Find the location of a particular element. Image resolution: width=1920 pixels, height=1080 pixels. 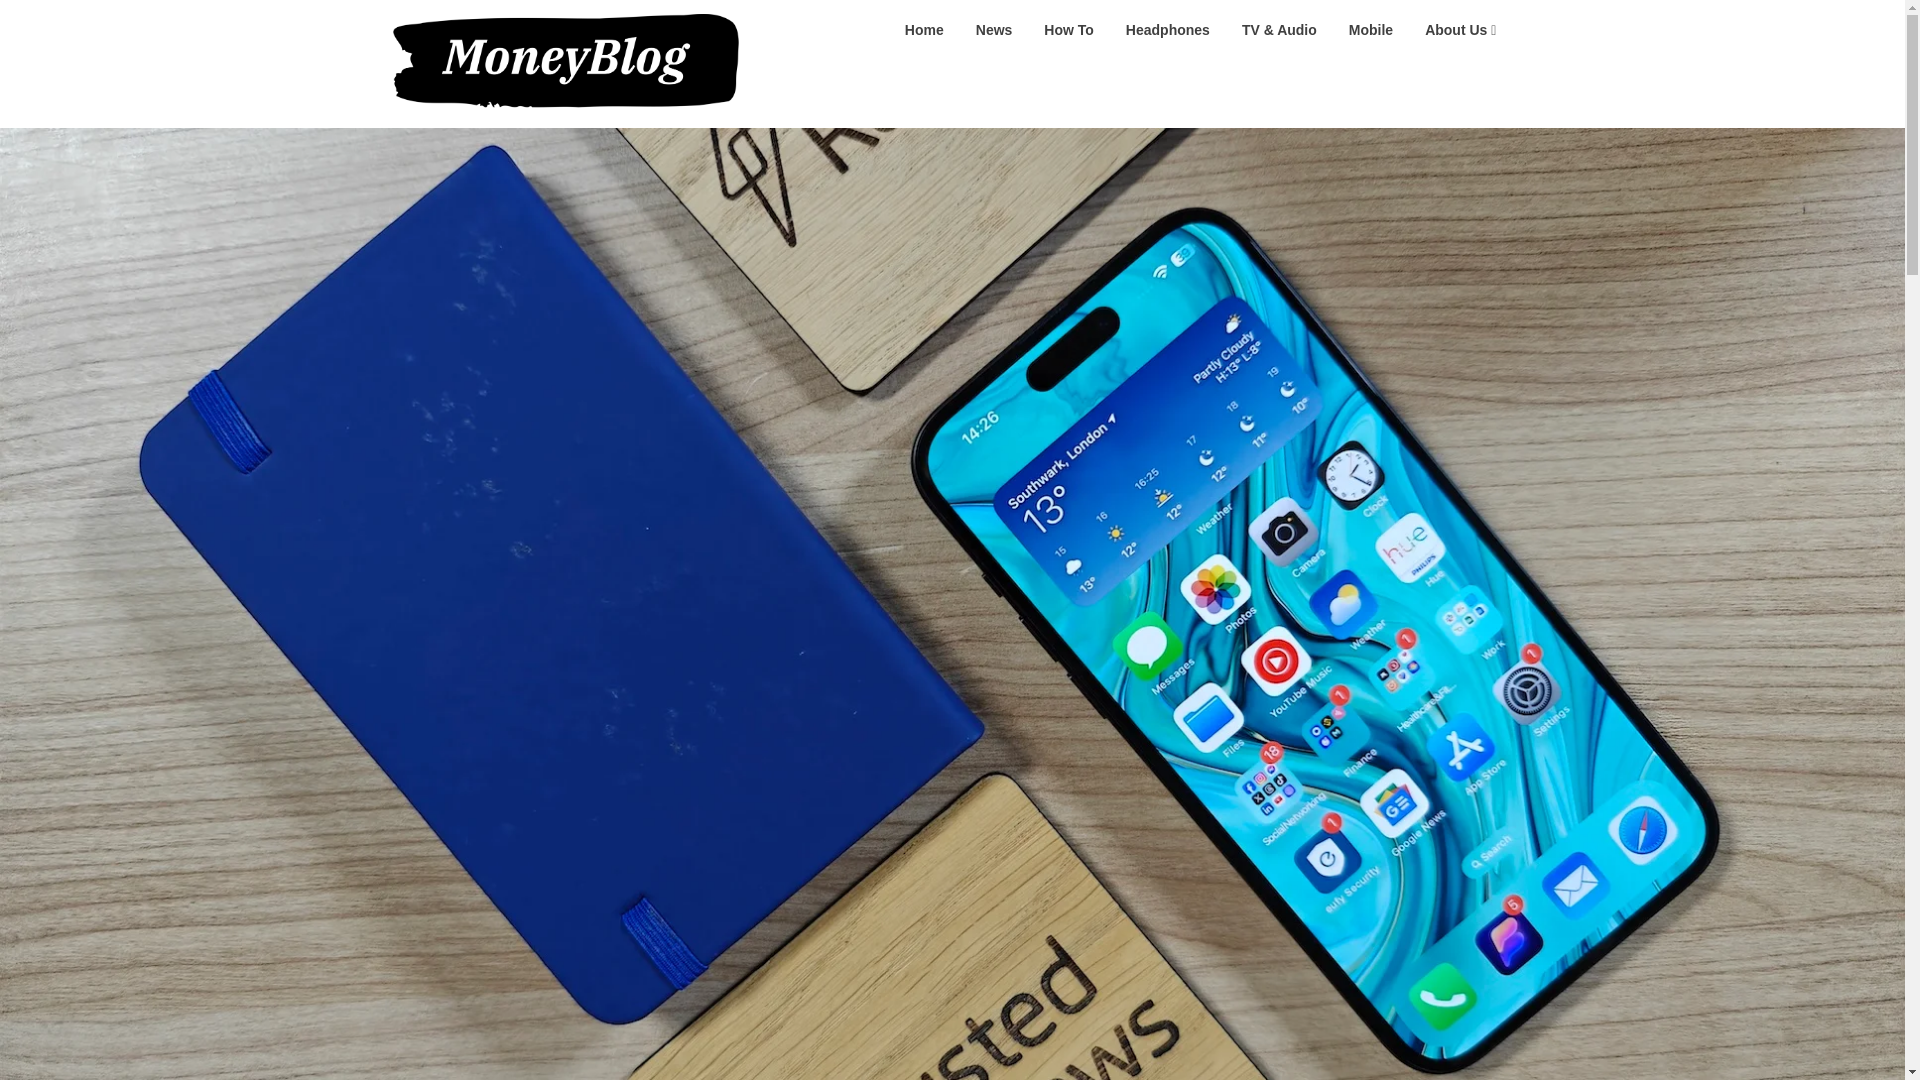

Home is located at coordinates (924, 30).